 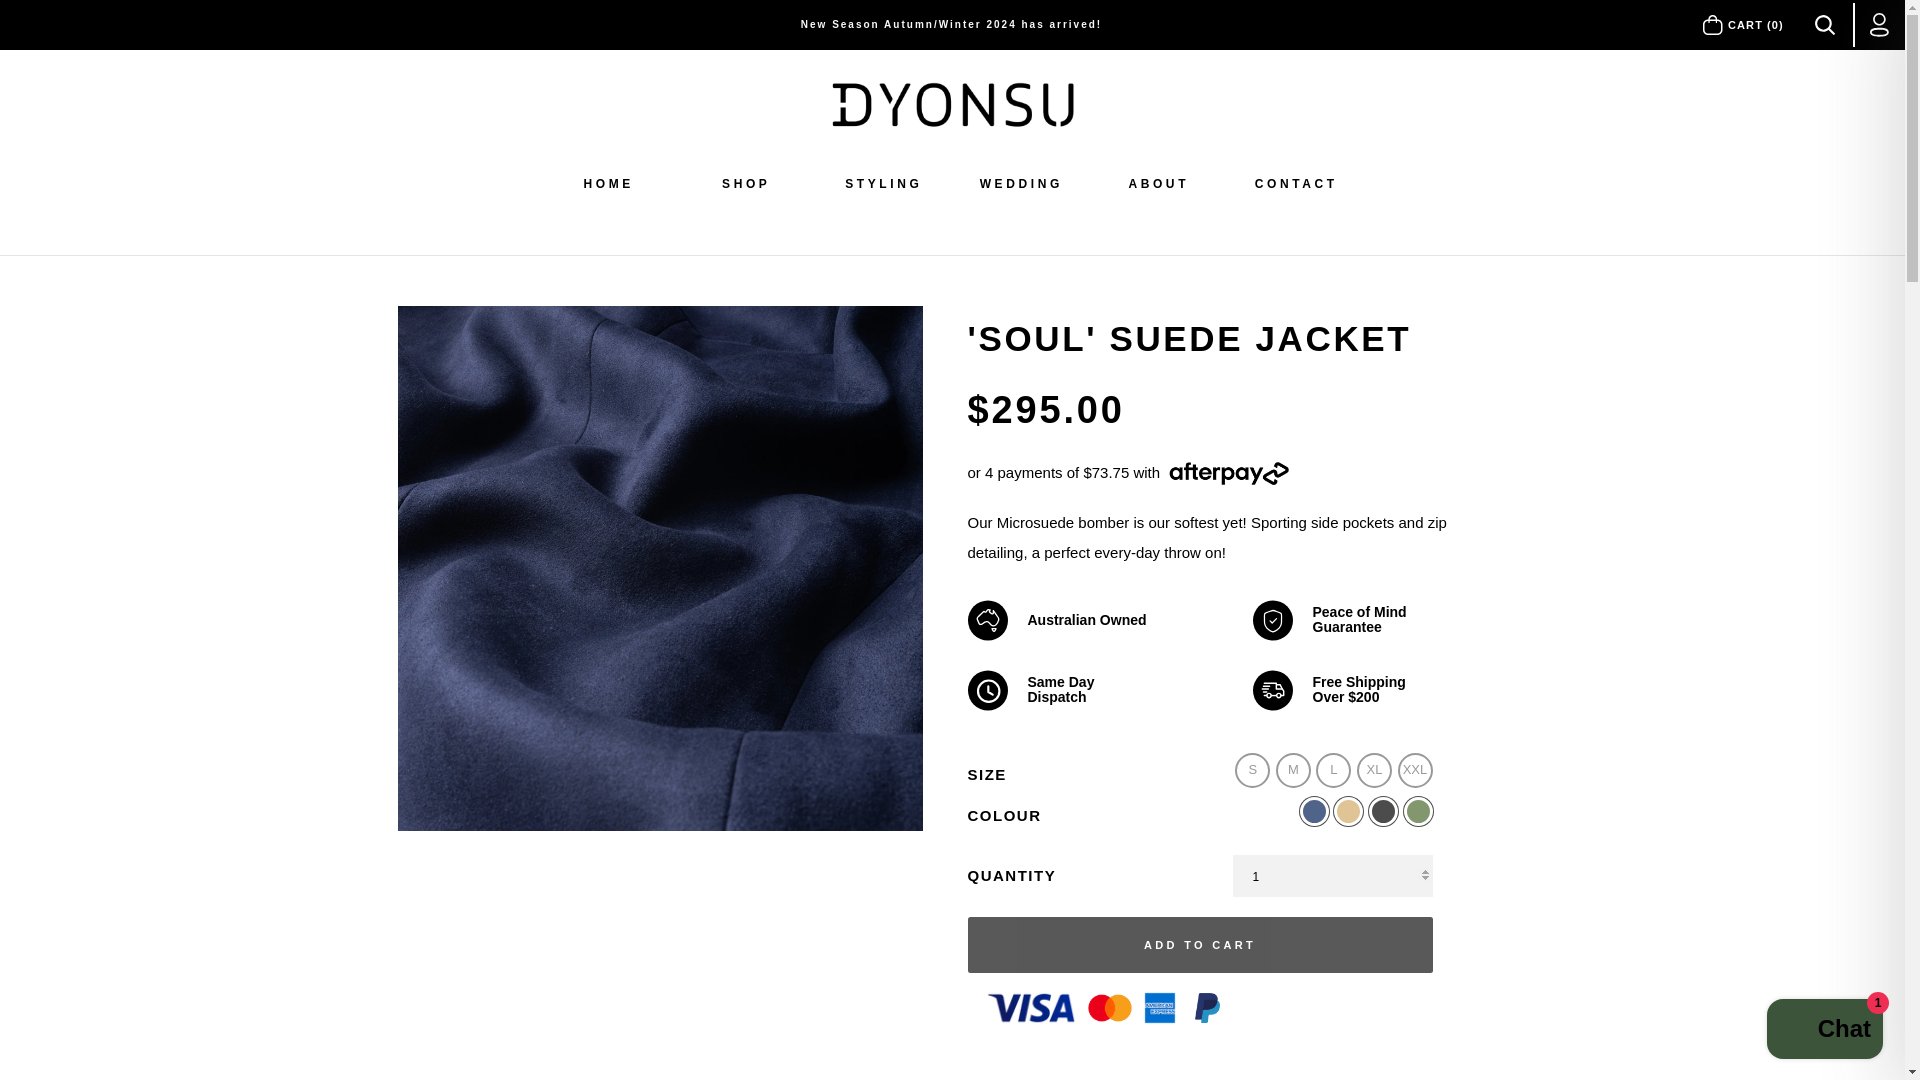 What do you see at coordinates (1159, 192) in the screenshot?
I see `ABOUT` at bounding box center [1159, 192].